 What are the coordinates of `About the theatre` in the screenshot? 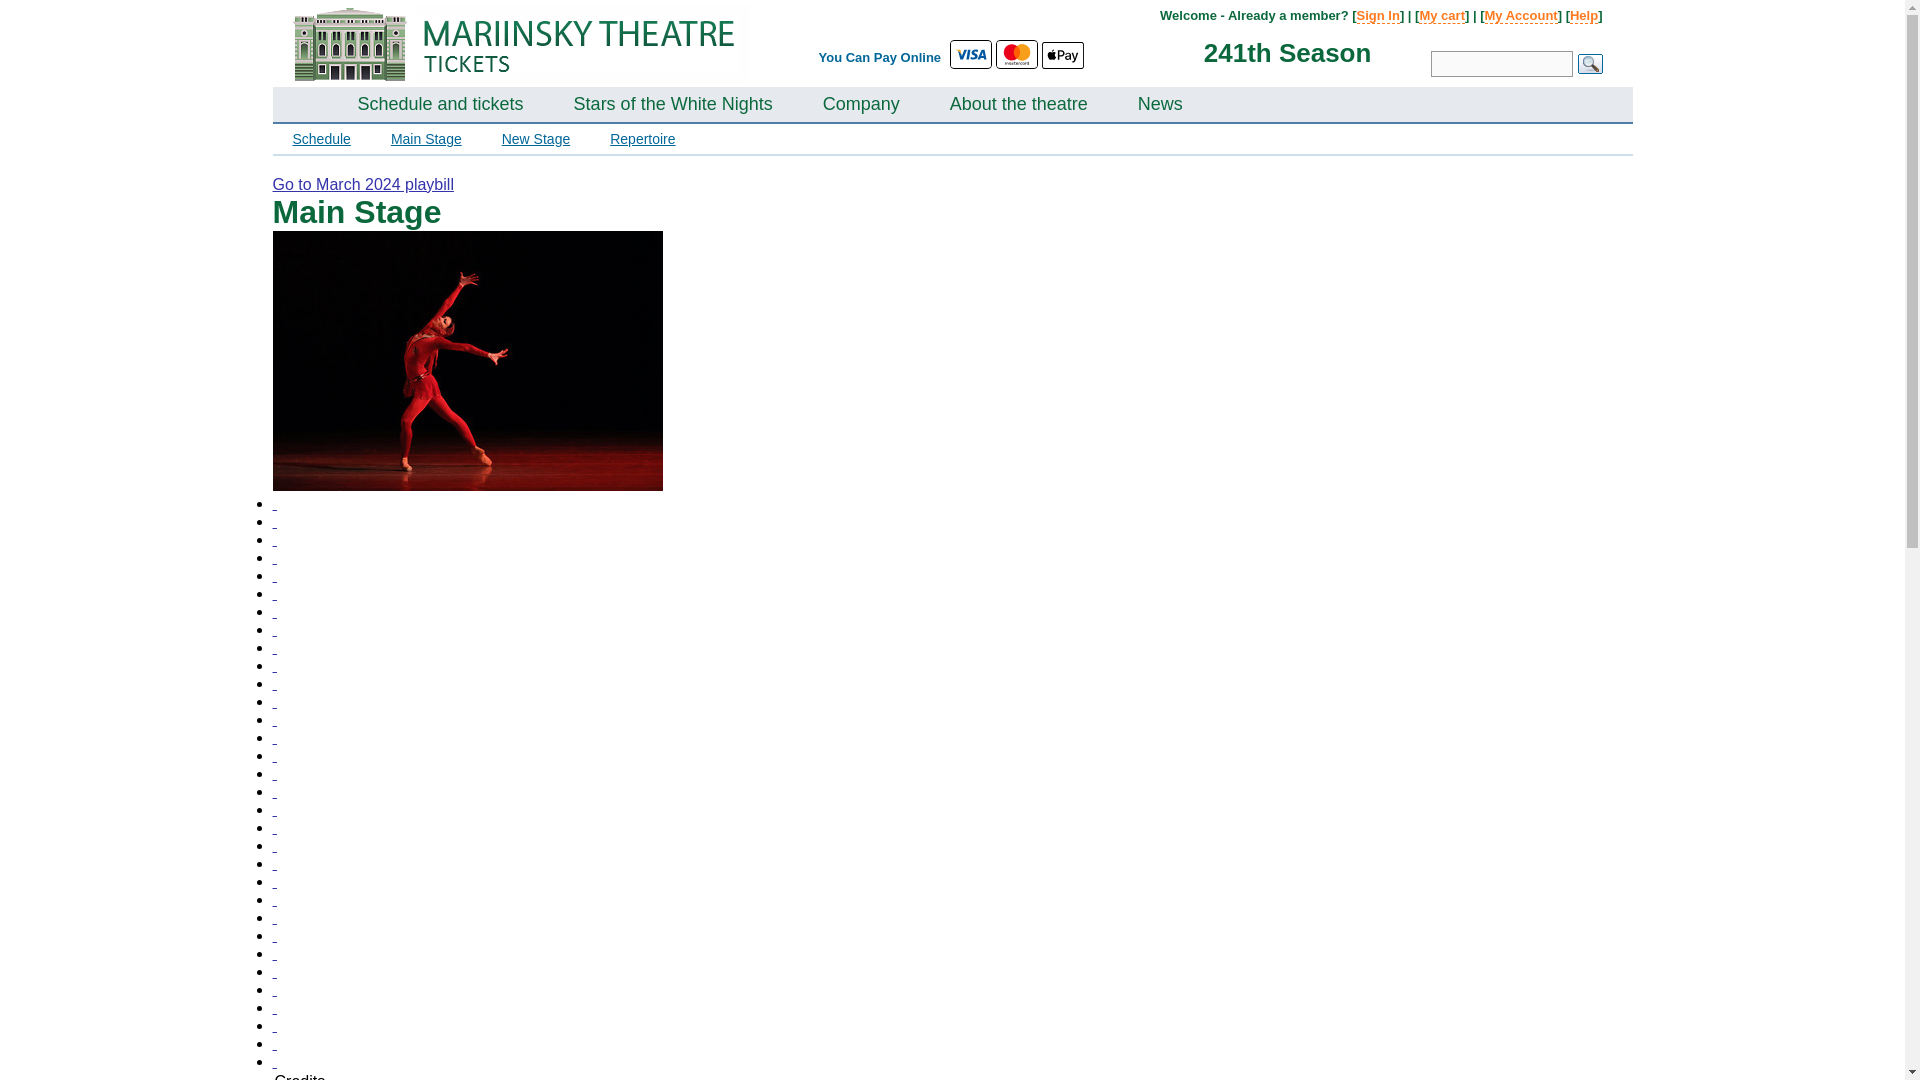 It's located at (1019, 106).